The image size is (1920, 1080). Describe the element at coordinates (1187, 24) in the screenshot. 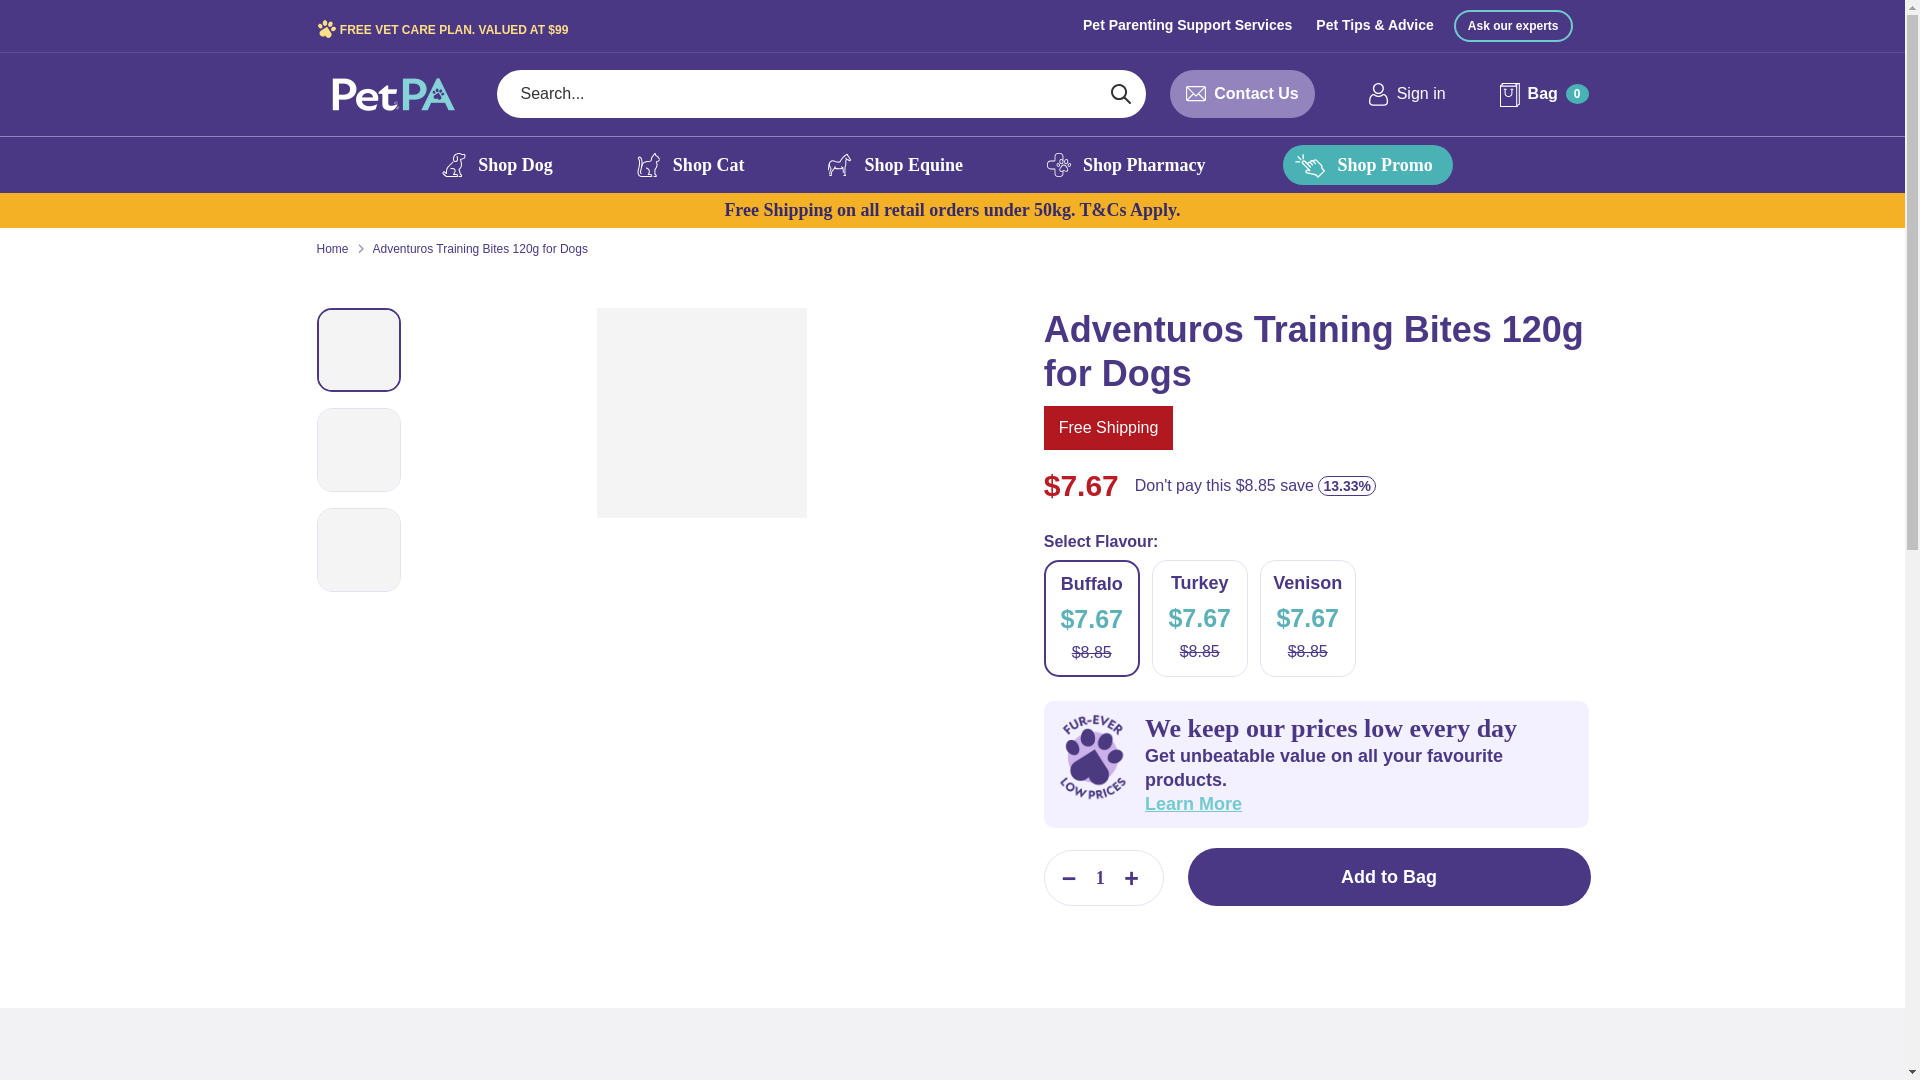

I see `Pet Parenting Support Services` at that location.